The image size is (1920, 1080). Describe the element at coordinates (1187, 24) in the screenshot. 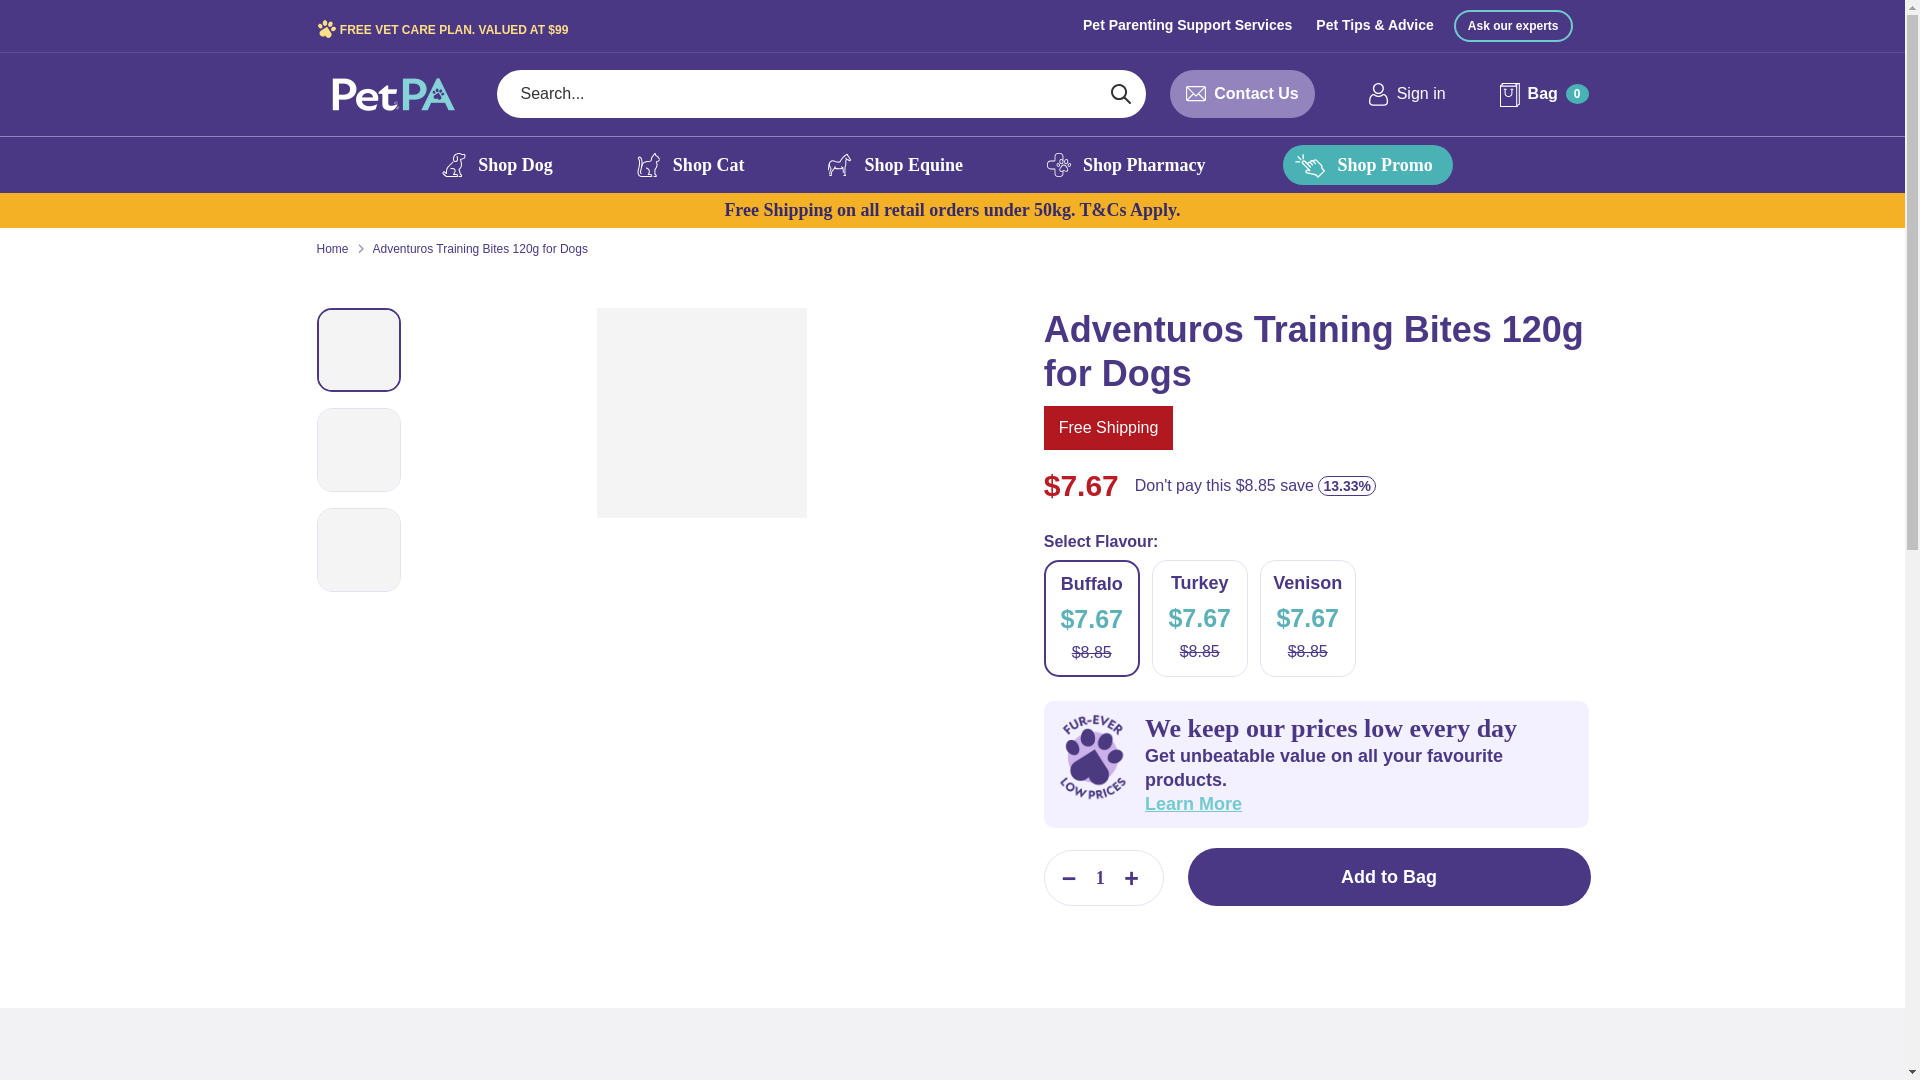

I see `Pet Parenting Support Services` at that location.